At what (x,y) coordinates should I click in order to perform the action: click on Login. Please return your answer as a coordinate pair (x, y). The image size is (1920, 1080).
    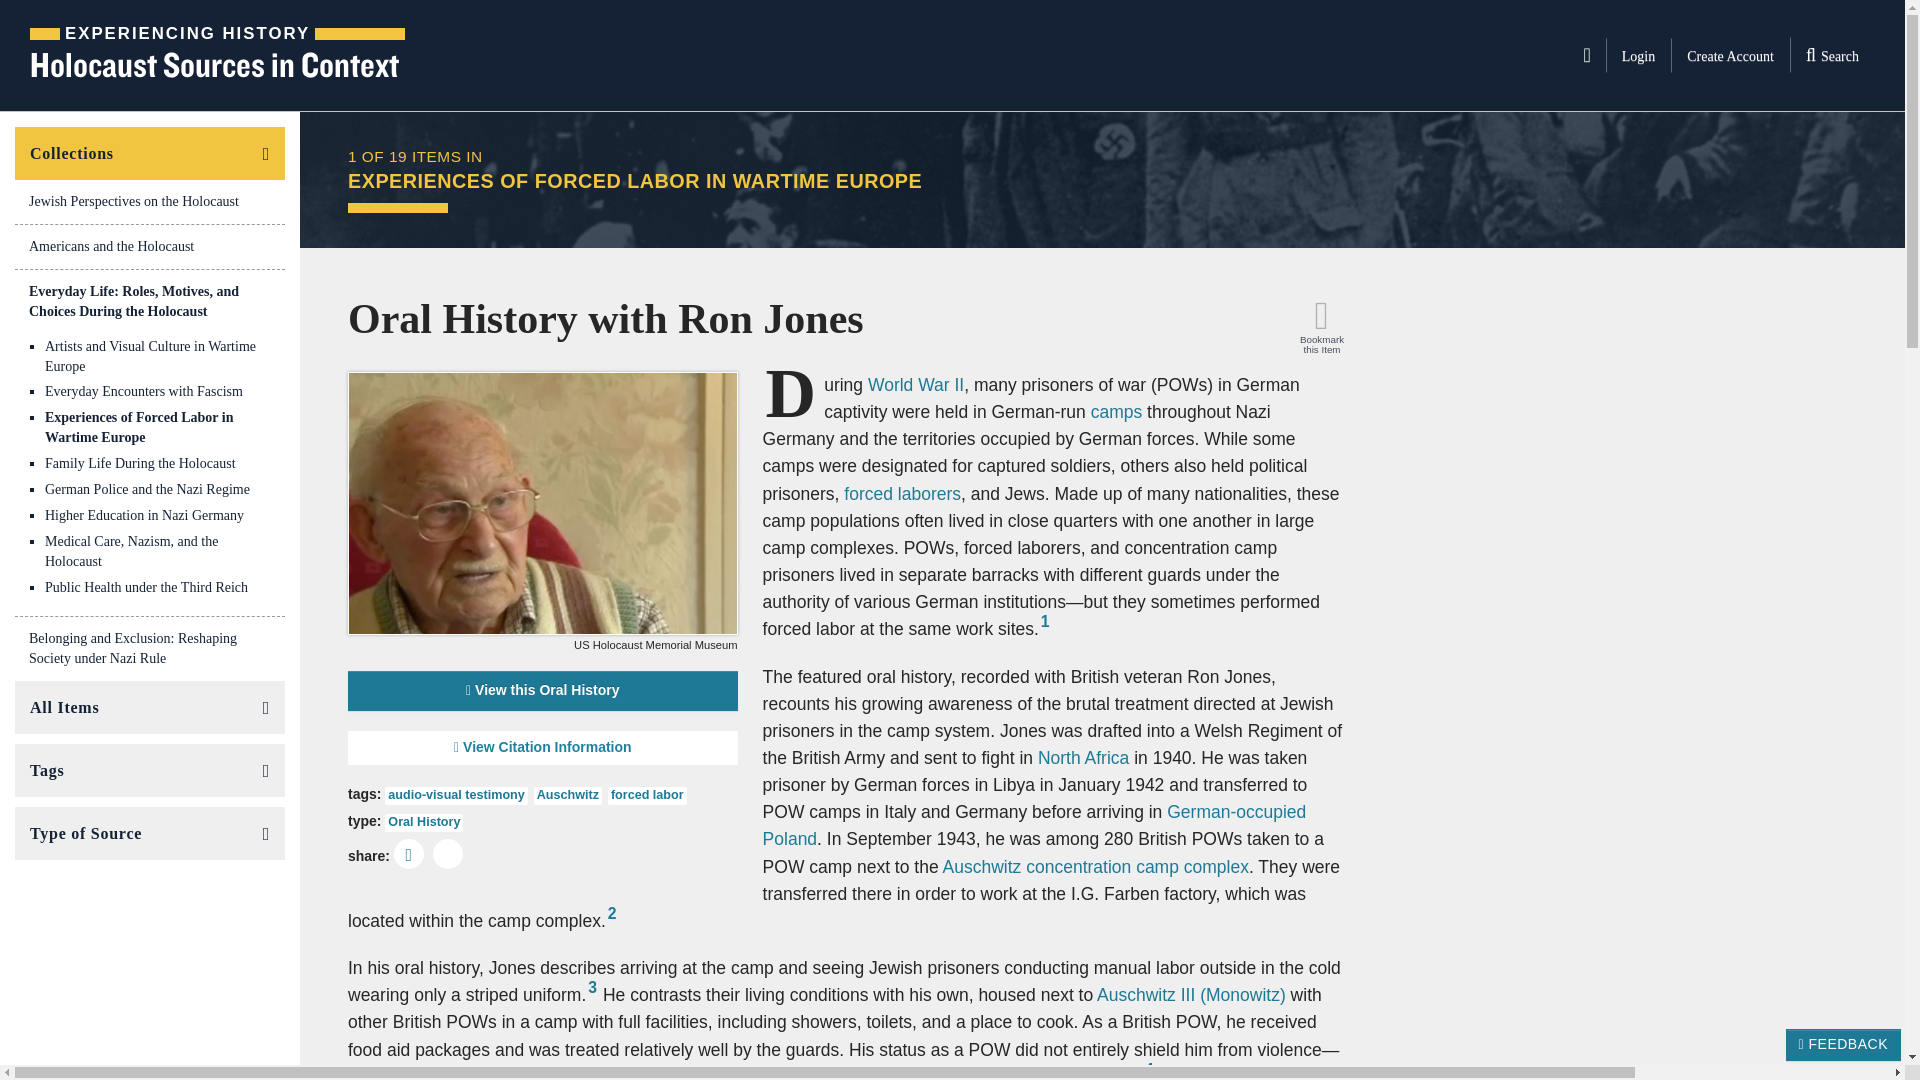
    Looking at the image, I should click on (1832, 54).